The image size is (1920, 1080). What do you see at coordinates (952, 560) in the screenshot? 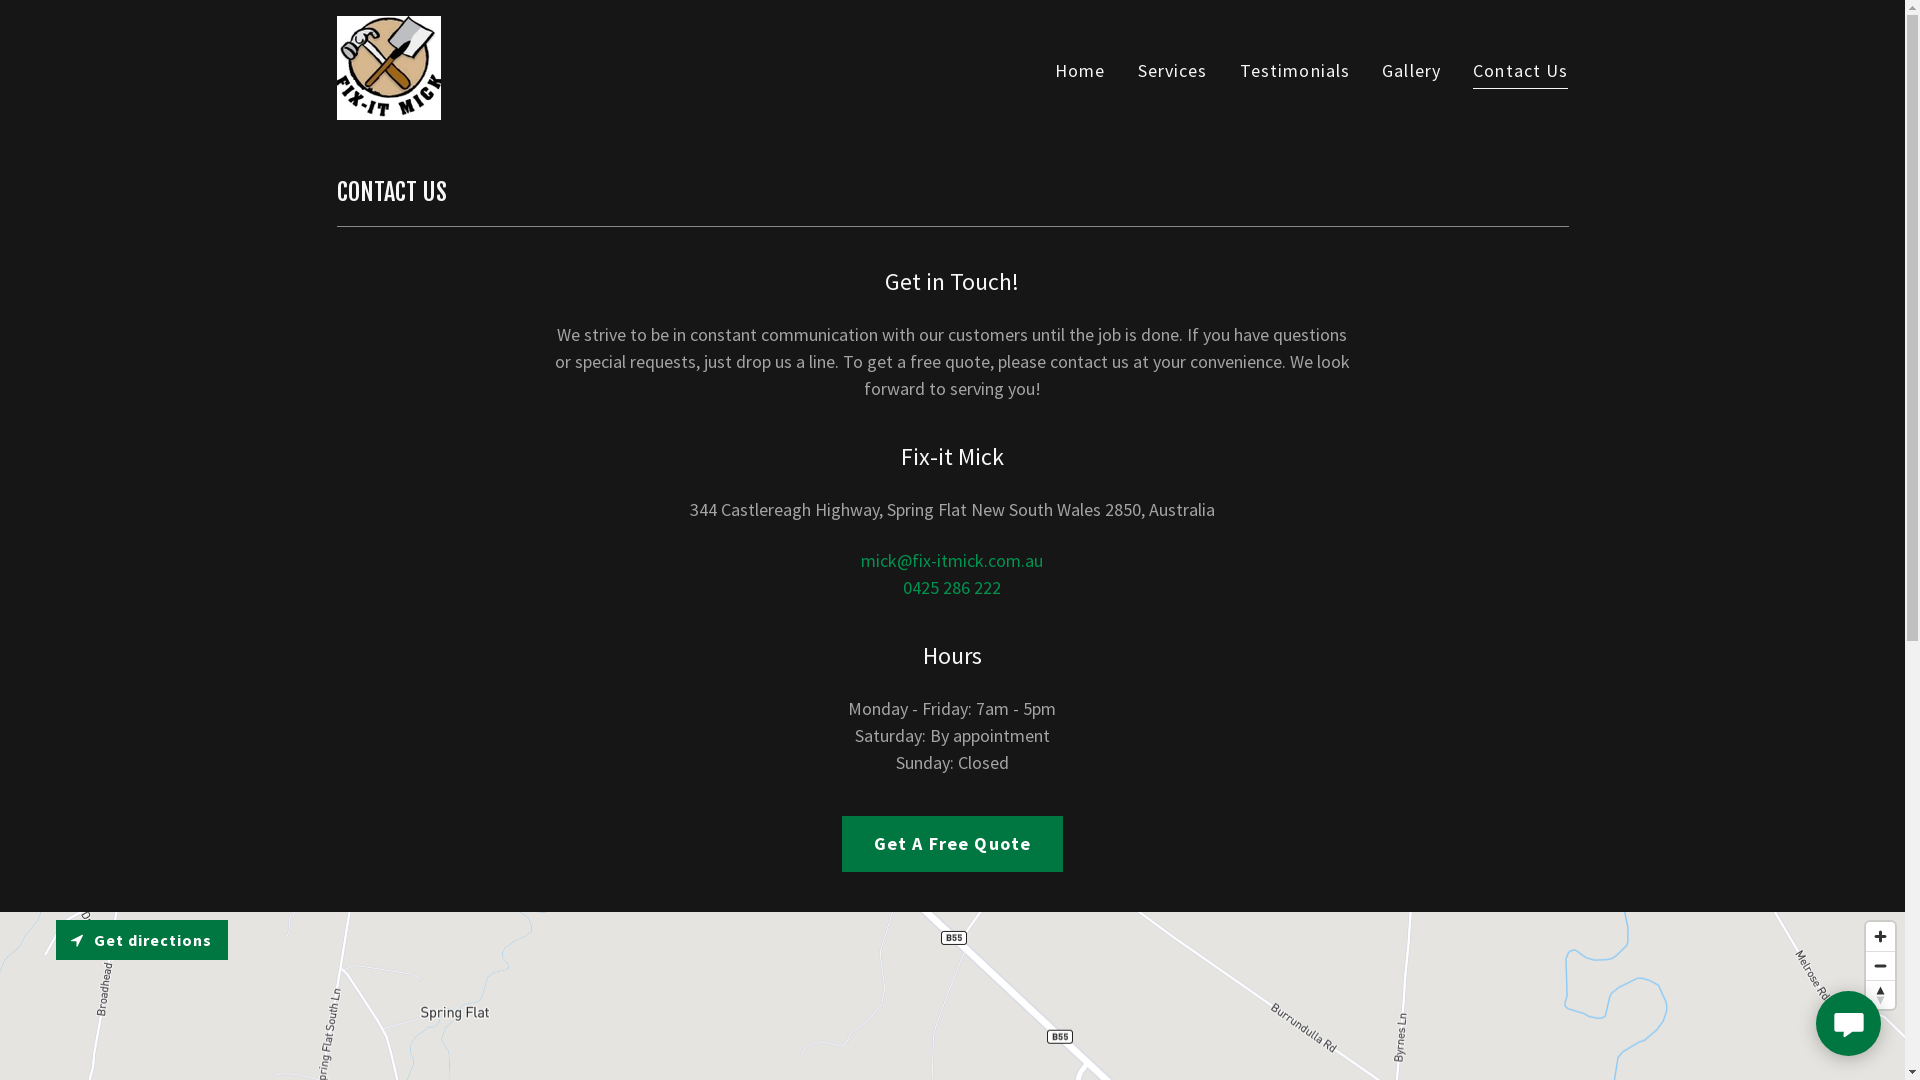
I see `mick@fix-itmick.com.au` at bounding box center [952, 560].